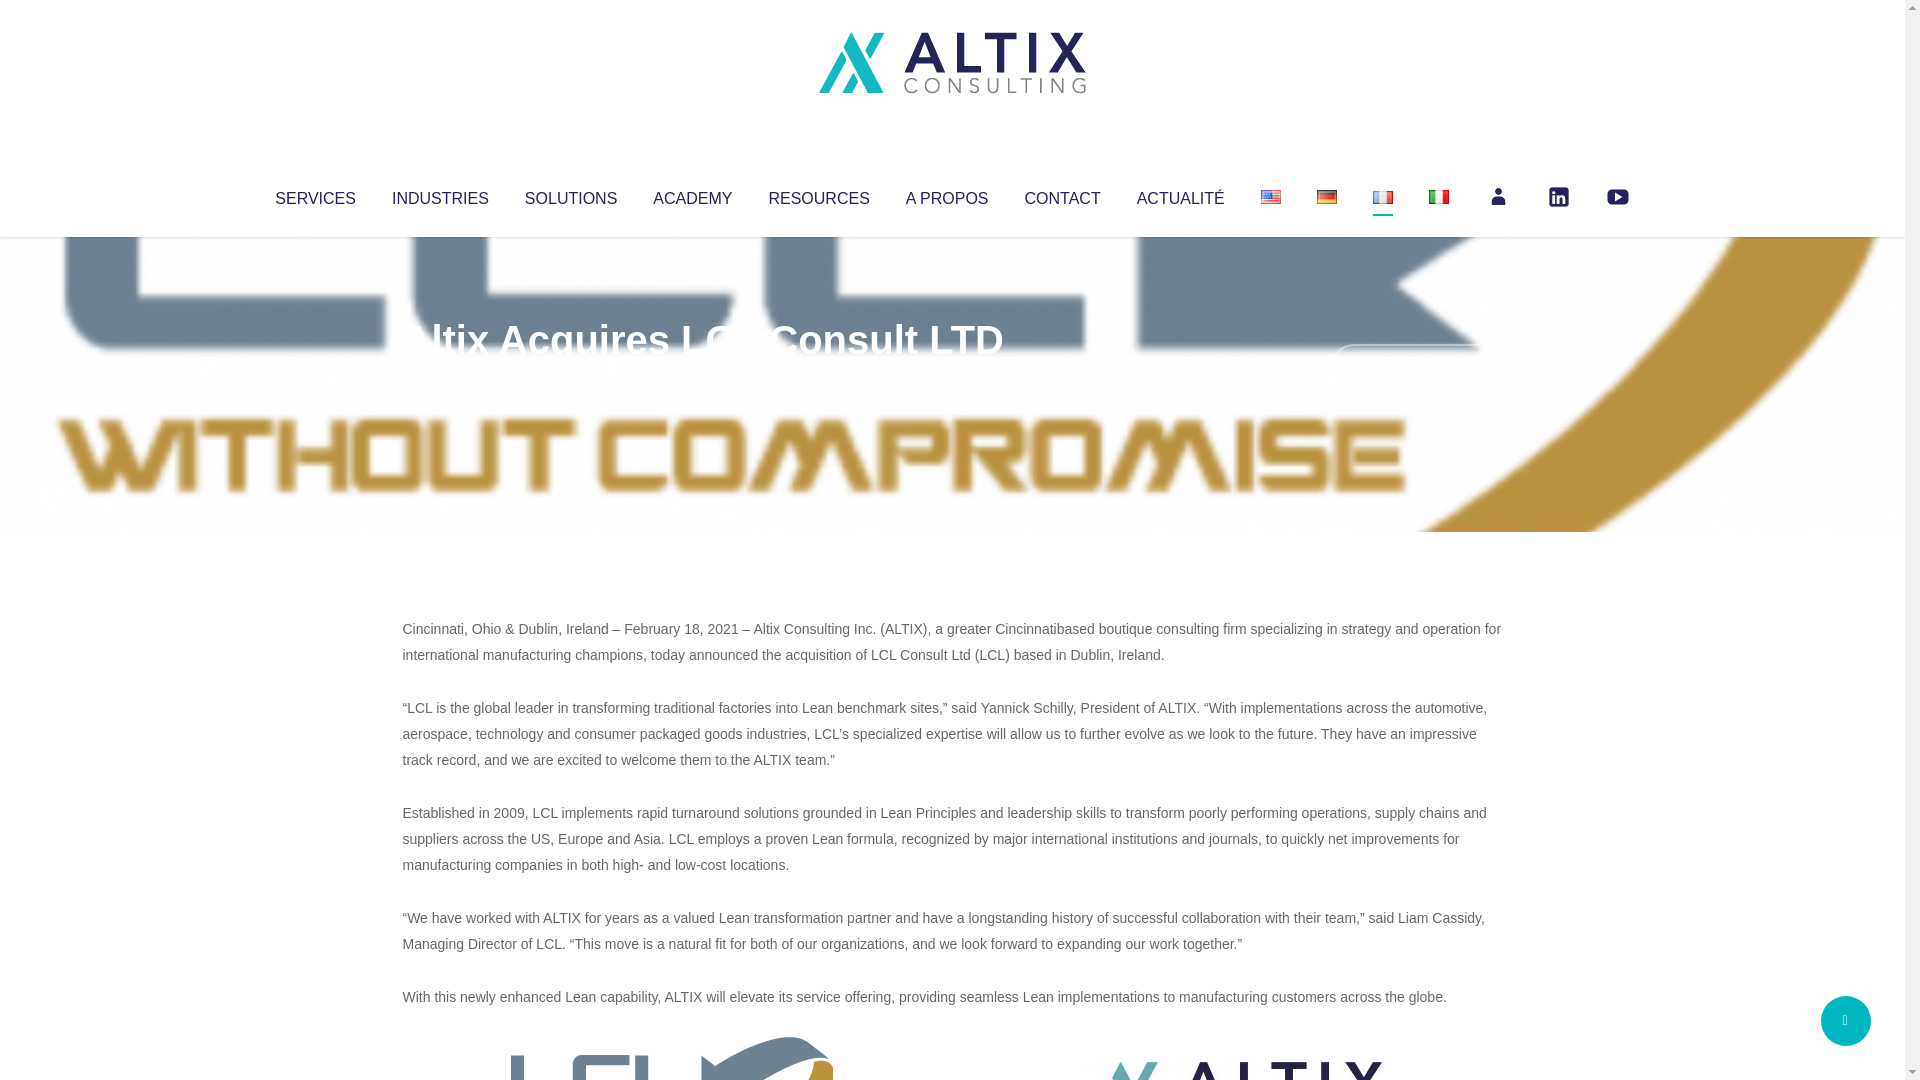 The width and height of the screenshot is (1920, 1080). What do you see at coordinates (440, 194) in the screenshot?
I see `INDUSTRIES` at bounding box center [440, 194].